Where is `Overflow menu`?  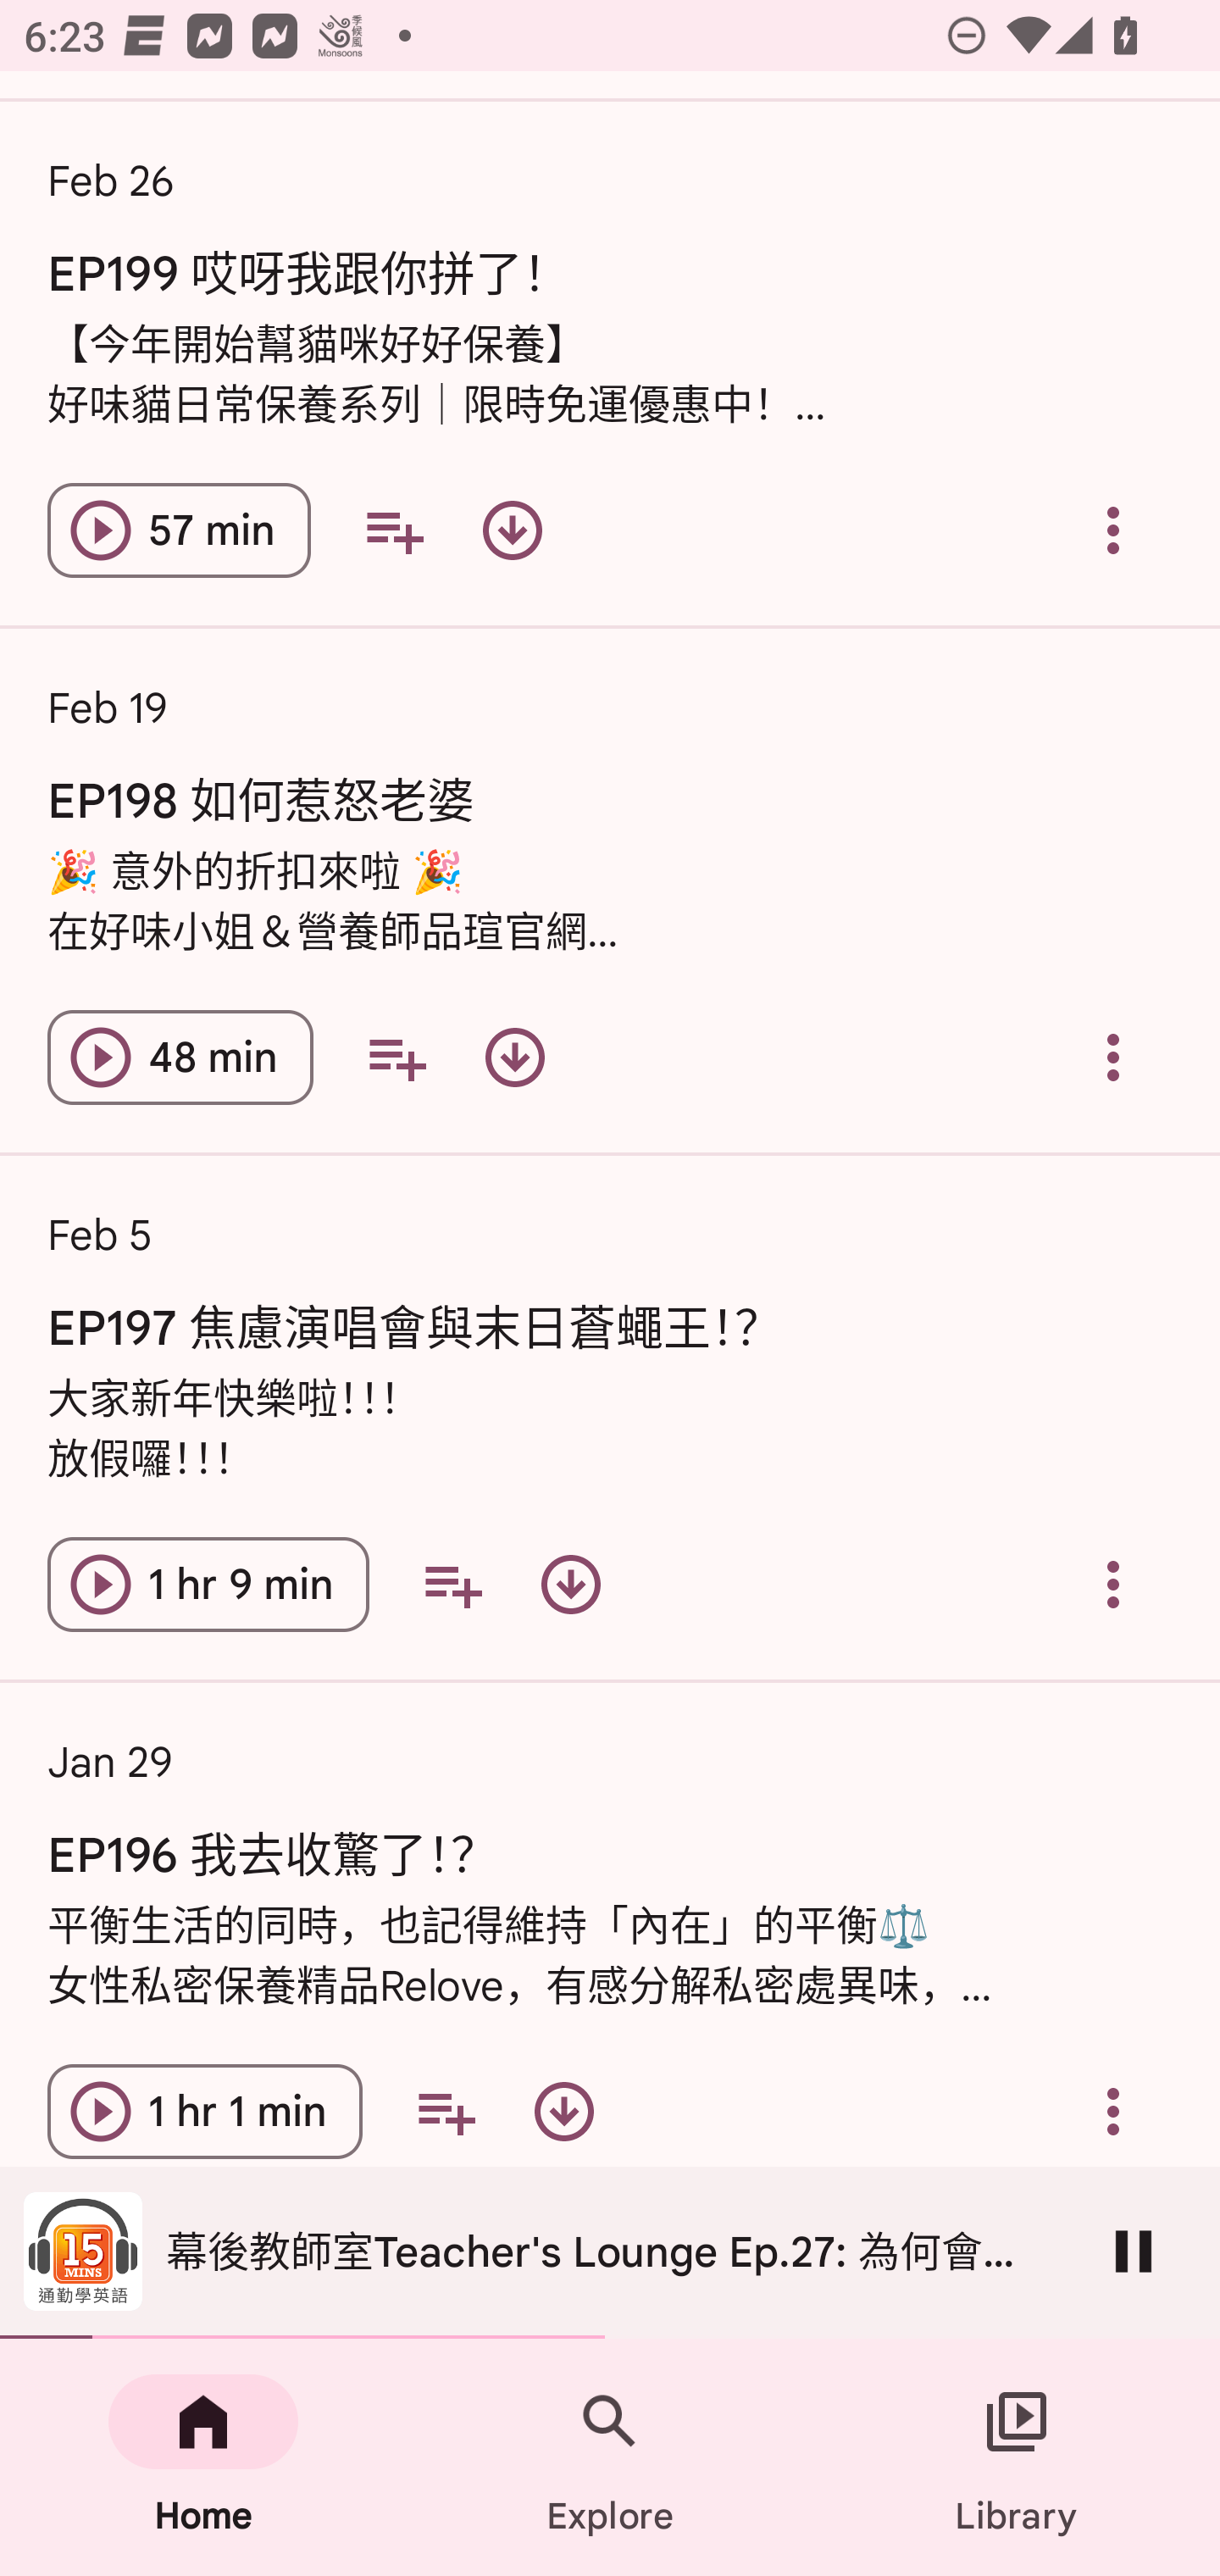 Overflow menu is located at coordinates (1113, 1585).